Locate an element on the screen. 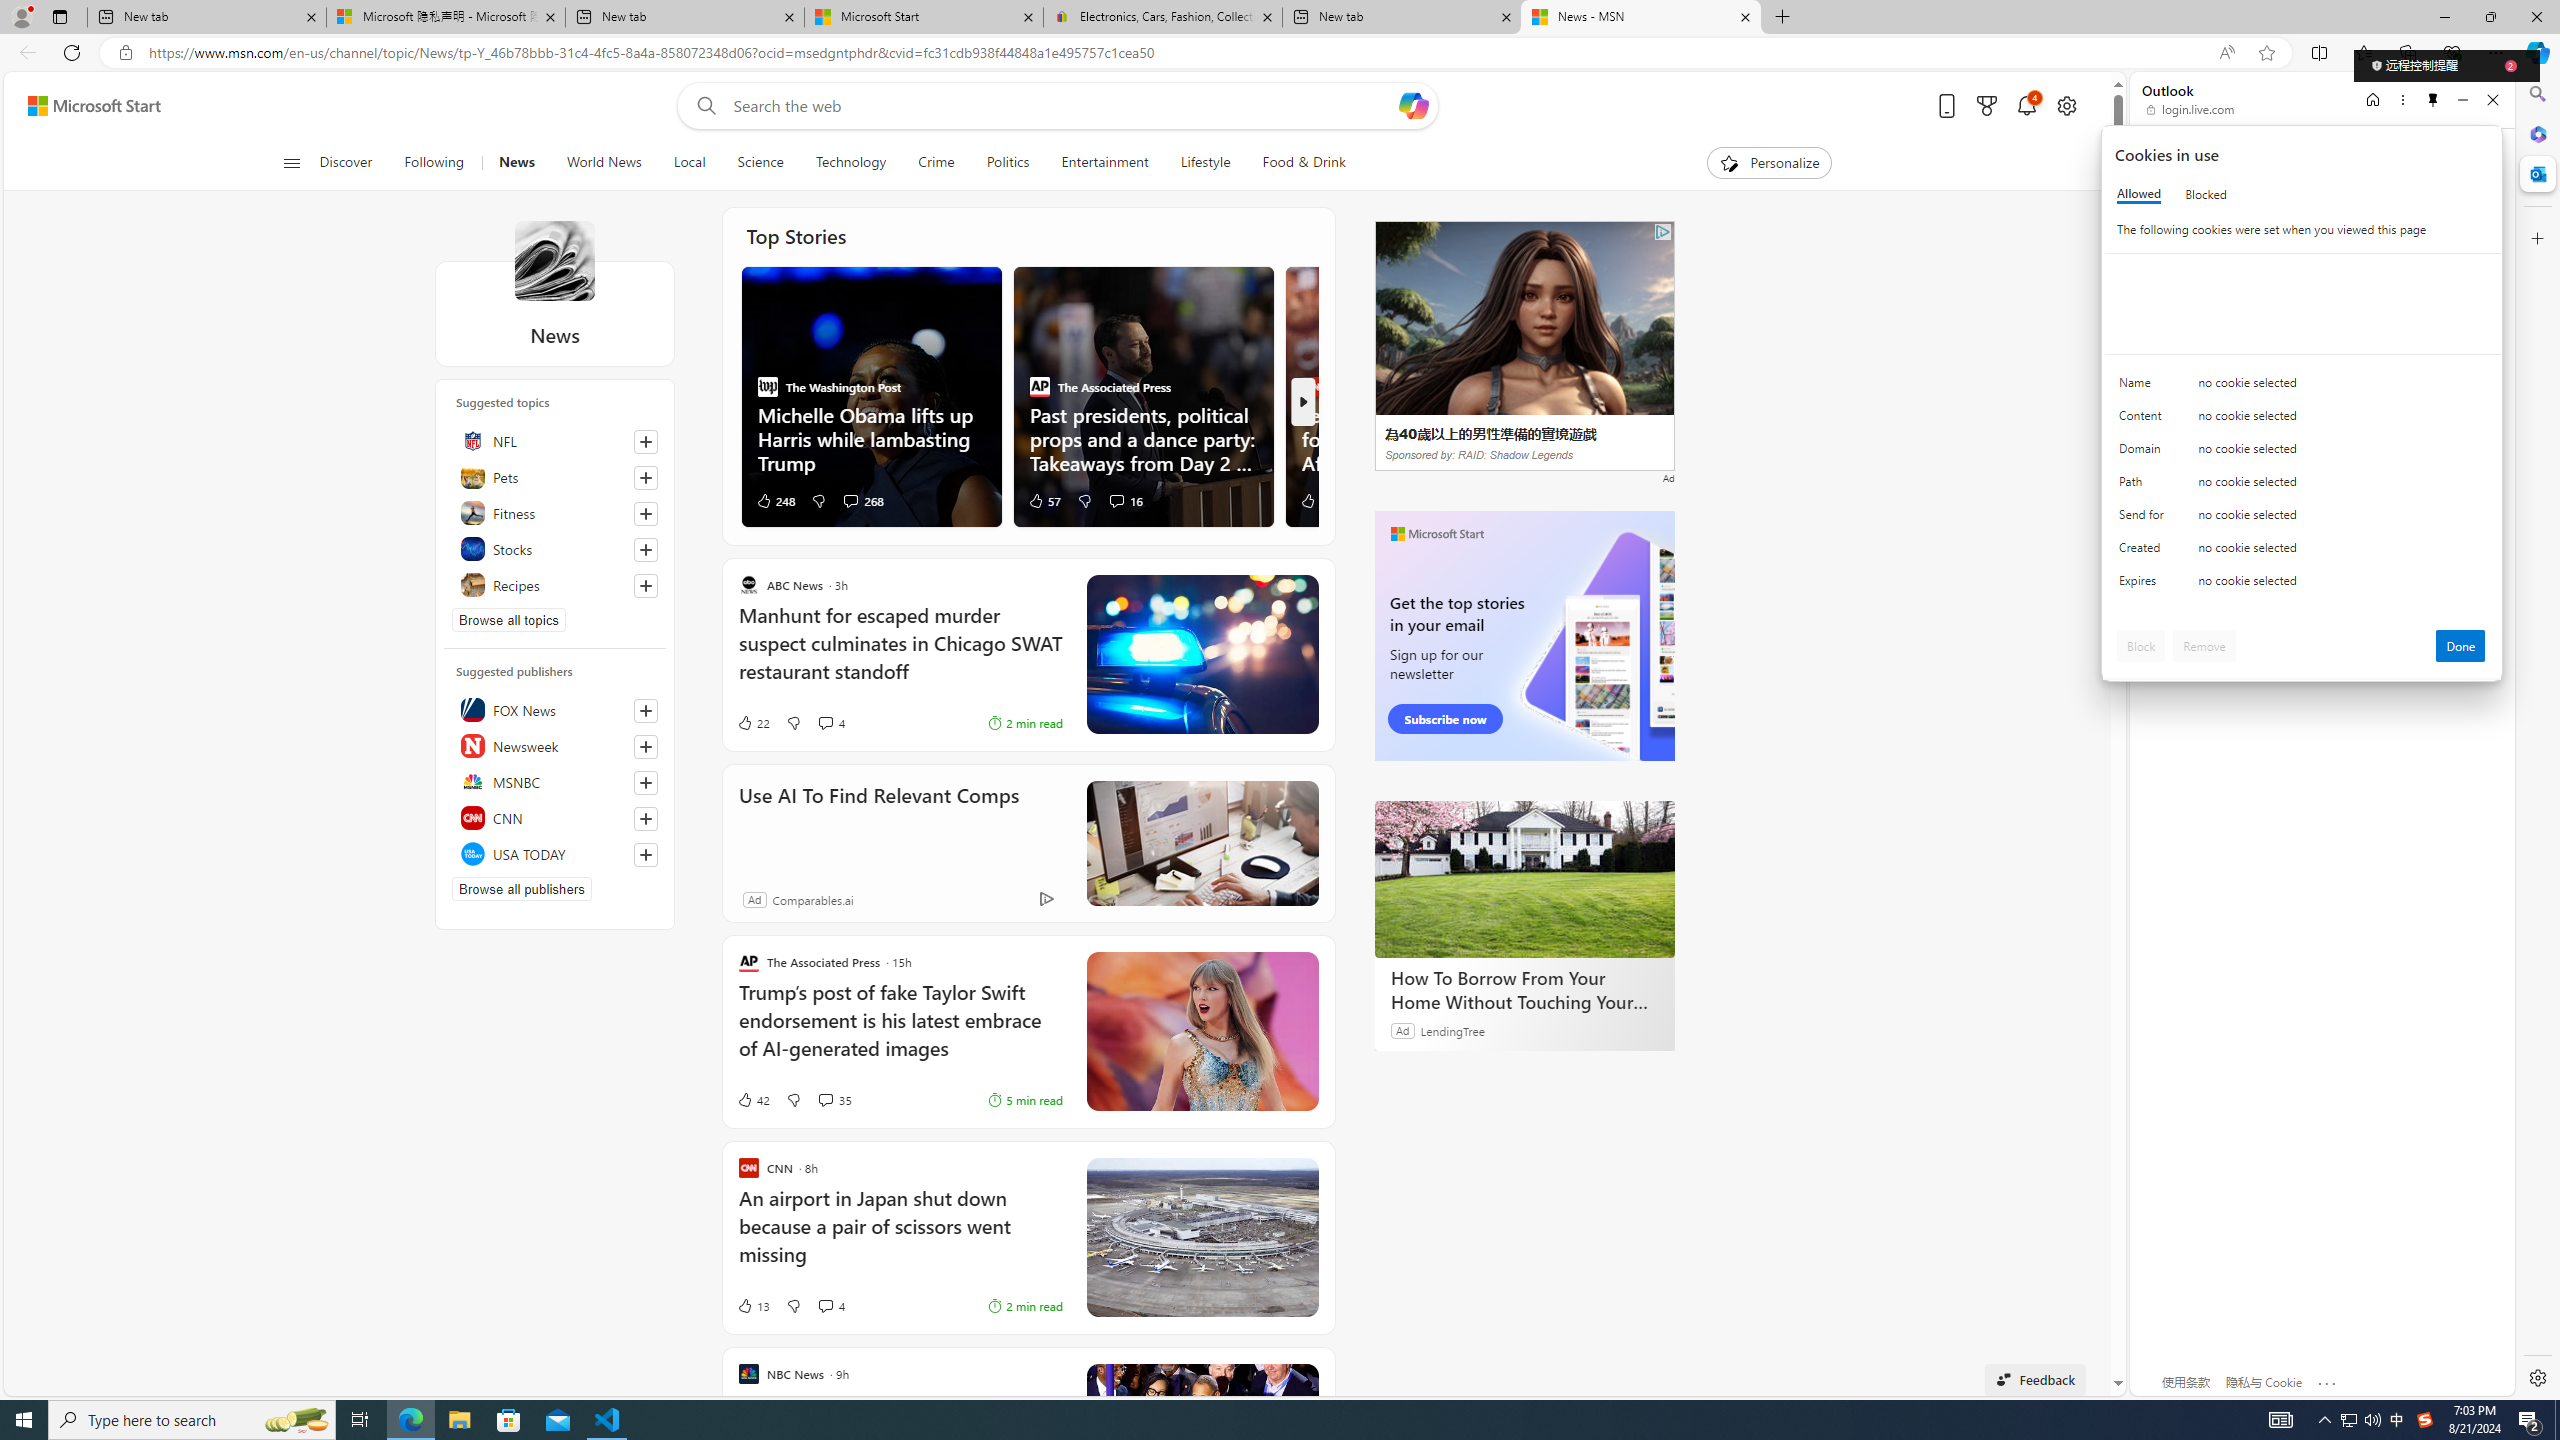 Image resolution: width=2560 pixels, height=1440 pixels. Expires is located at coordinates (2145, 585).